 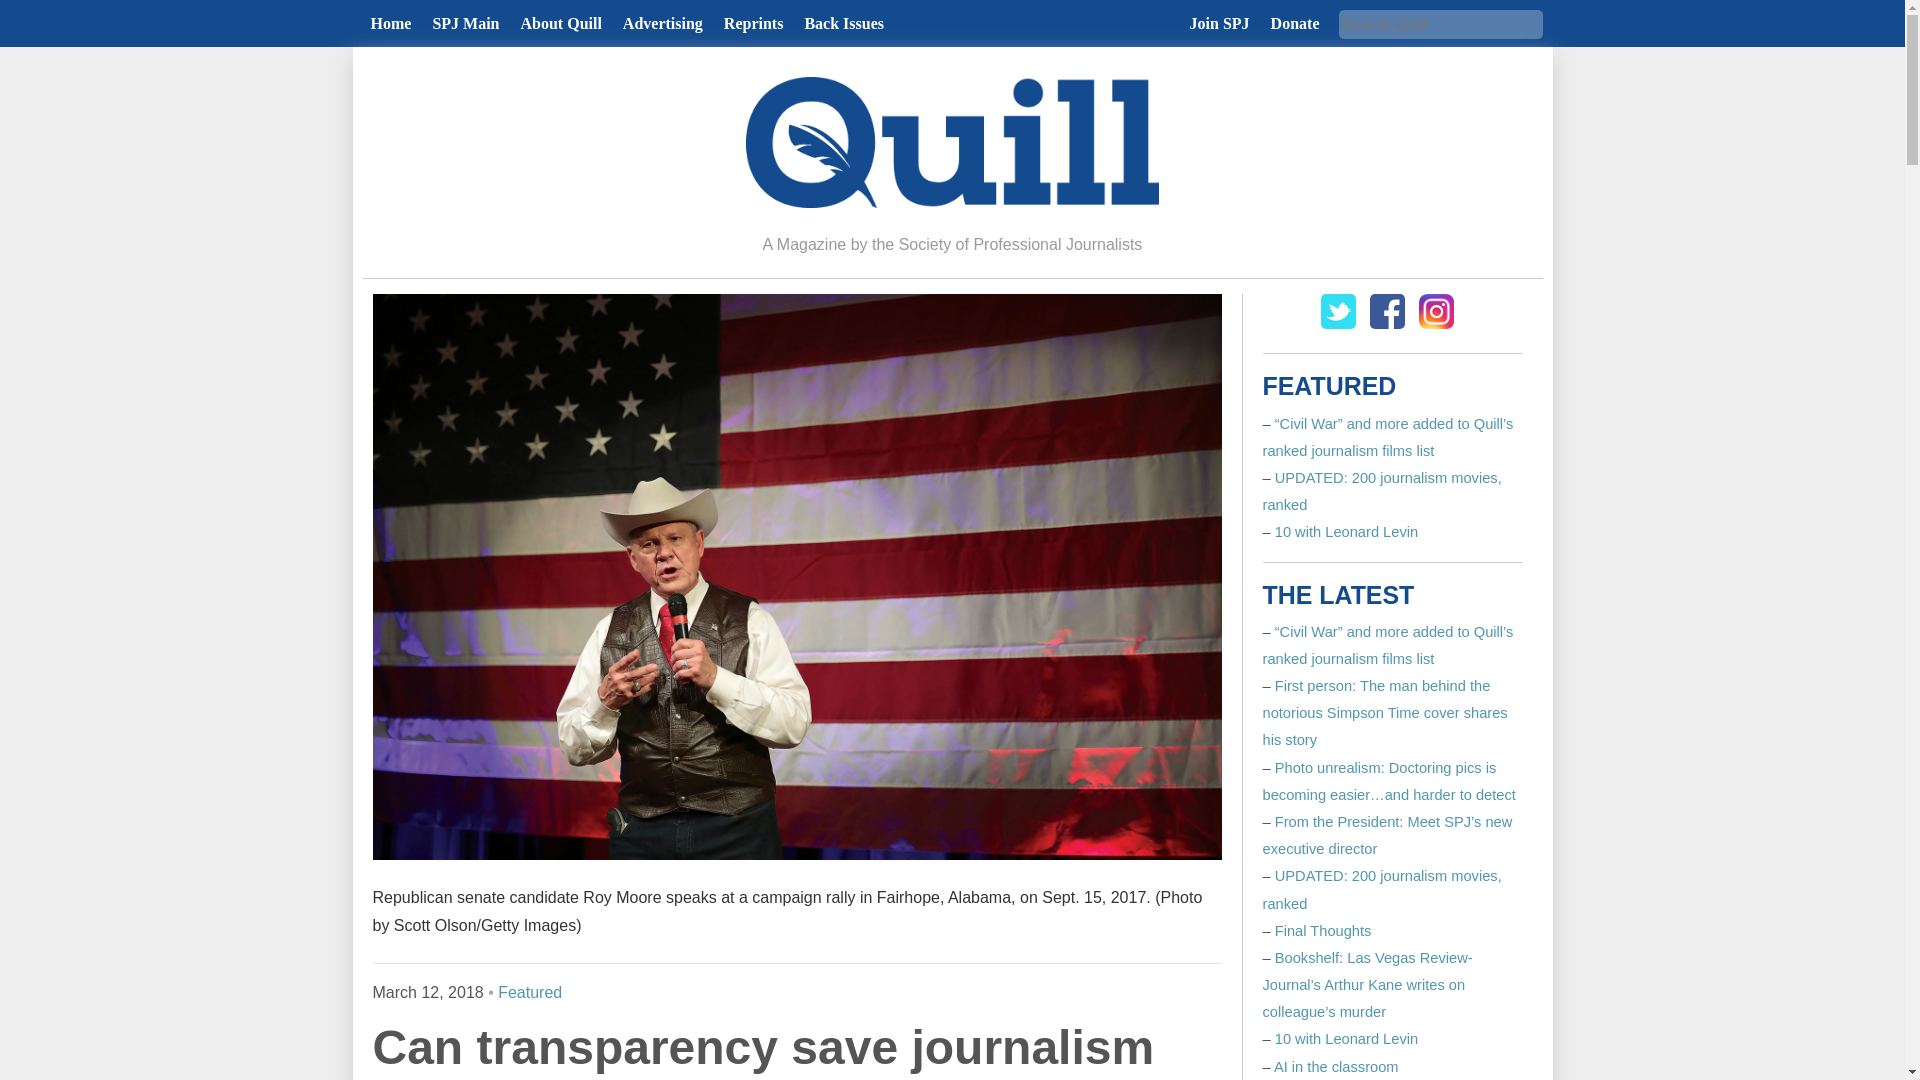 What do you see at coordinates (1323, 930) in the screenshot?
I see `Final Thoughts` at bounding box center [1323, 930].